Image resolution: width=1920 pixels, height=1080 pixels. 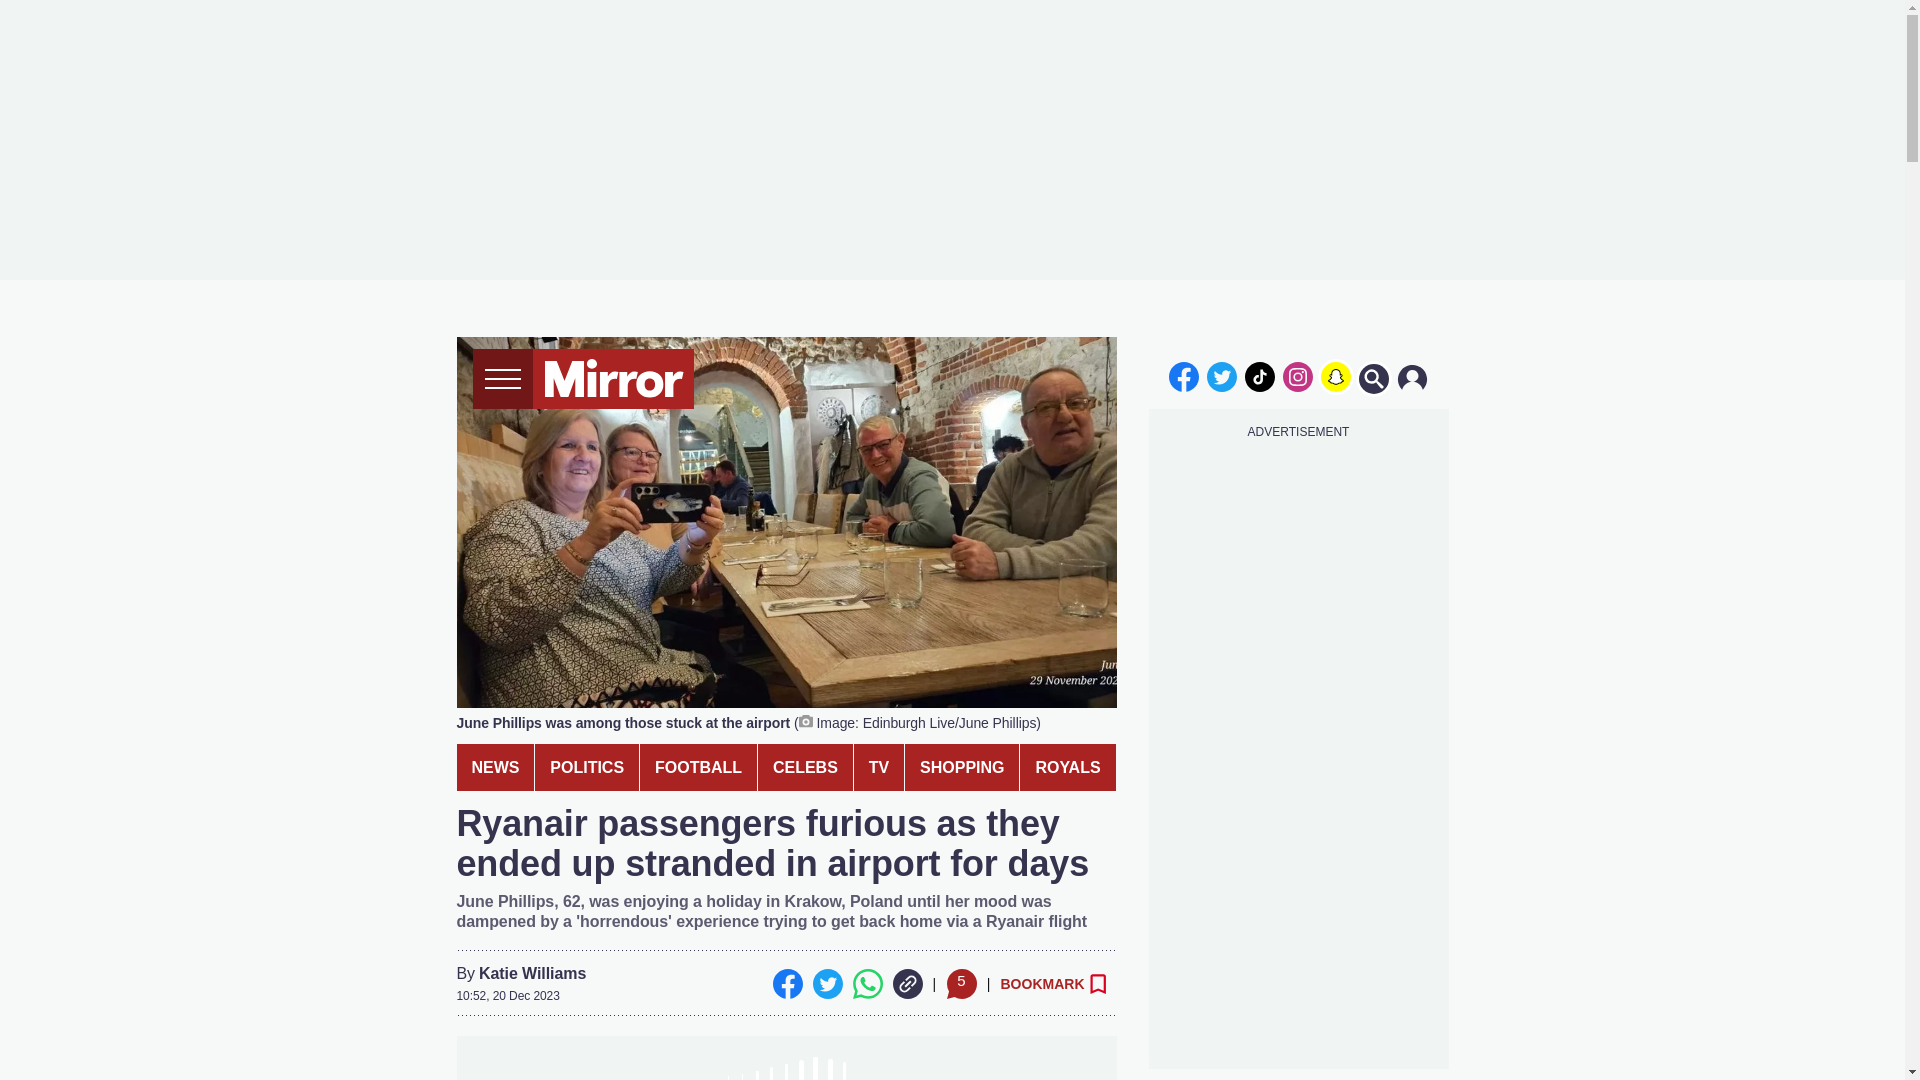 I want to click on CELEBS, so click(x=805, y=767).